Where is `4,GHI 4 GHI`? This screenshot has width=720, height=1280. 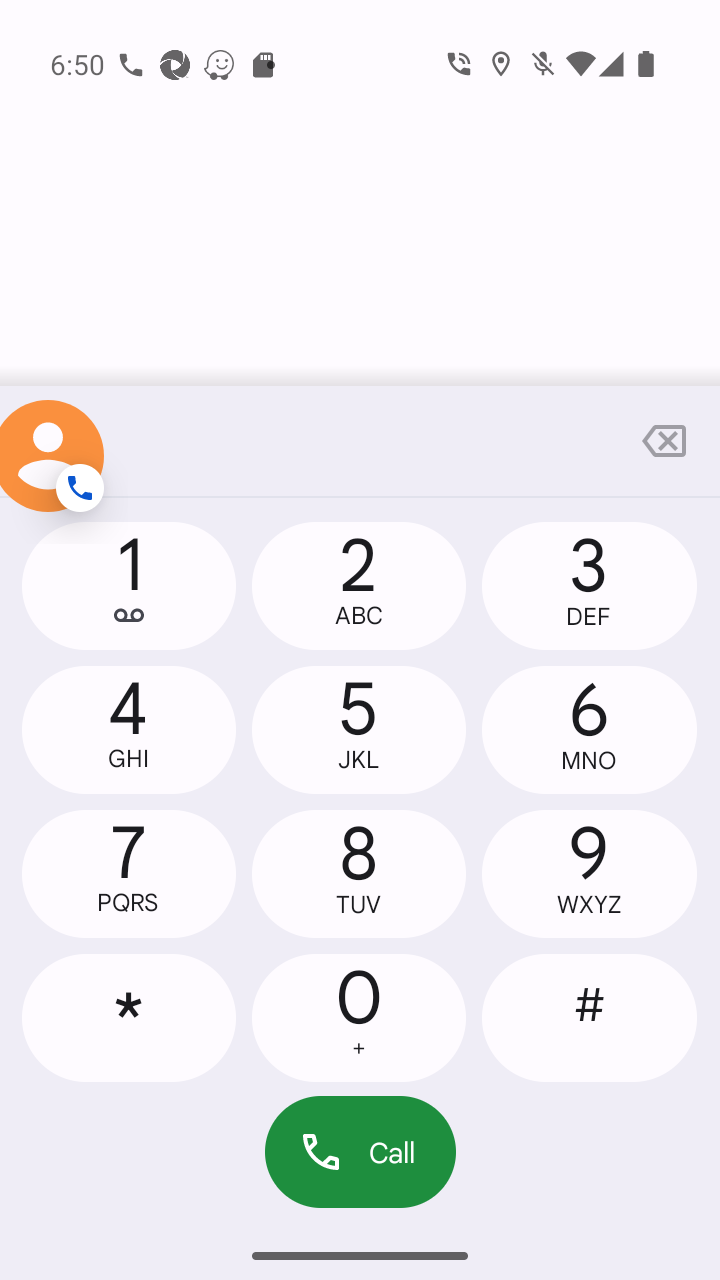
4,GHI 4 GHI is located at coordinates (129, 729).